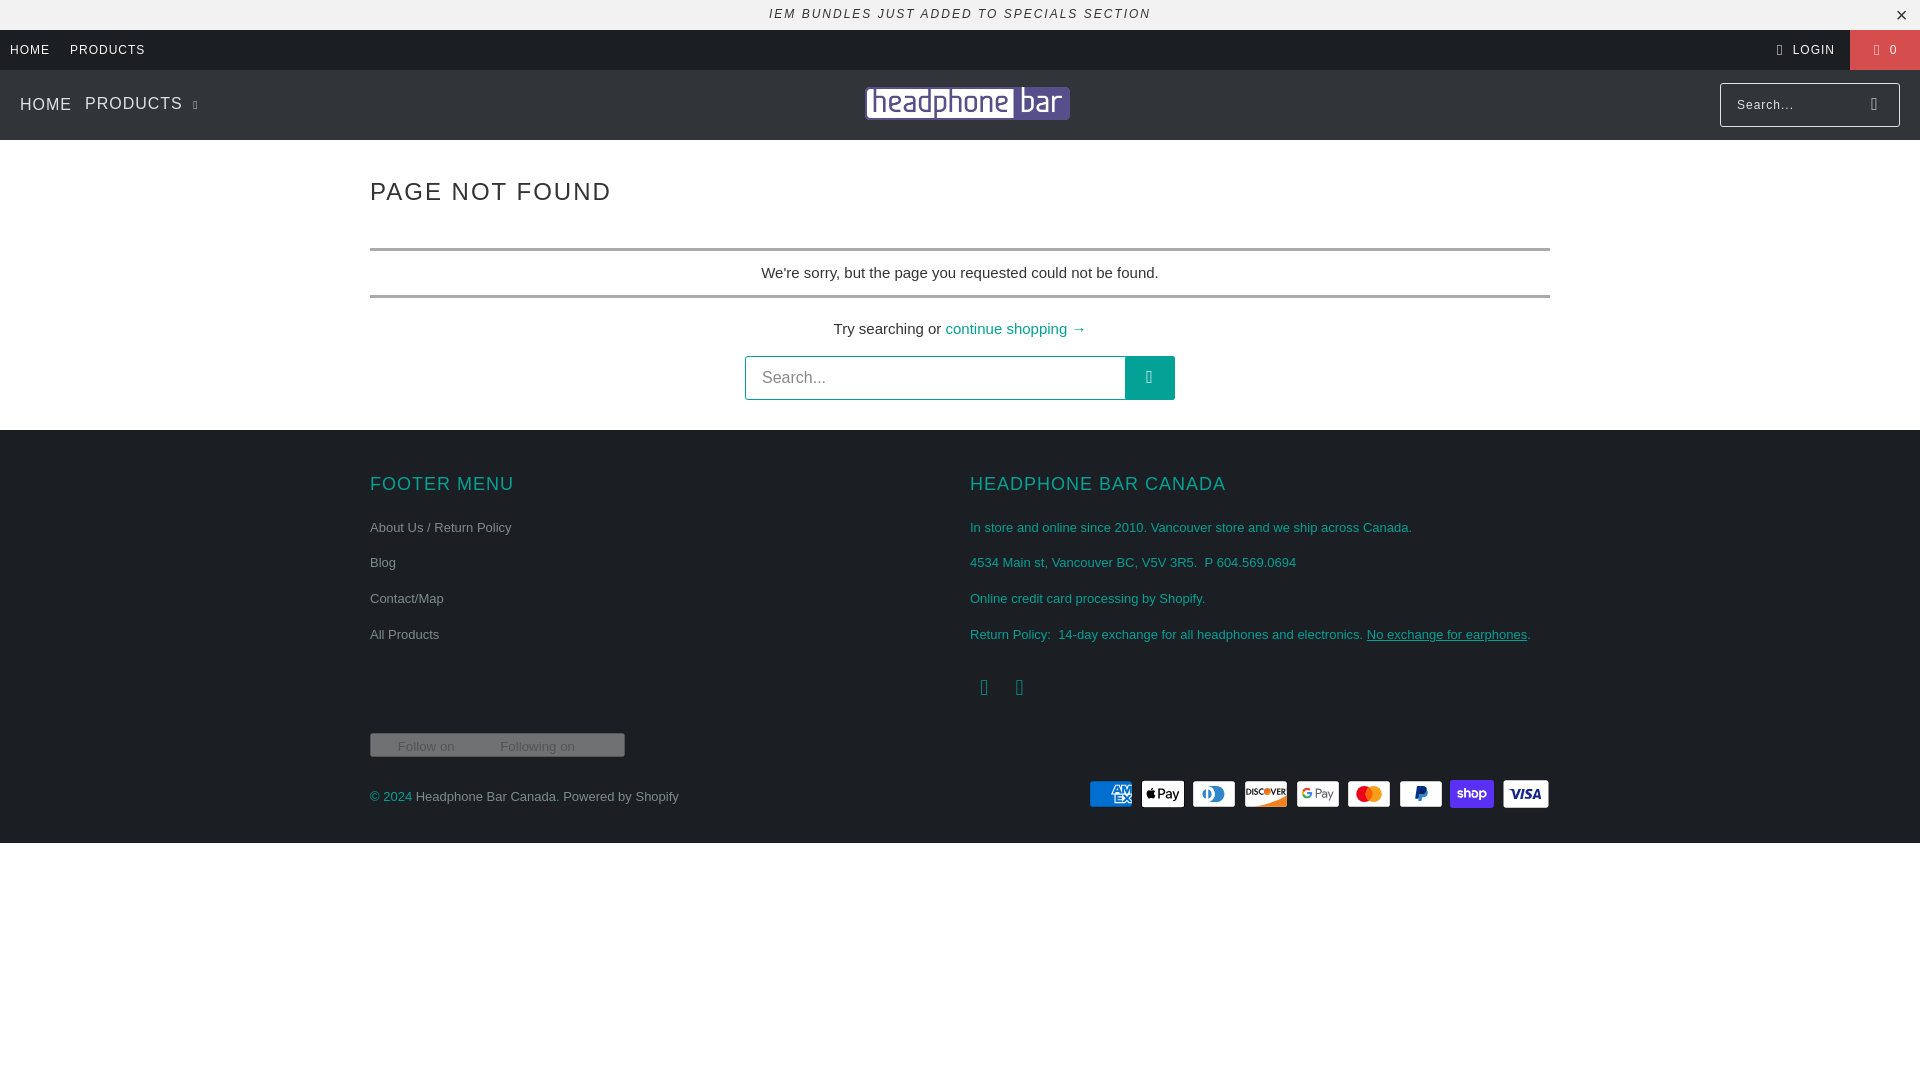 The image size is (1920, 1080). Describe the element at coordinates (1423, 793) in the screenshot. I see `PayPal` at that location.